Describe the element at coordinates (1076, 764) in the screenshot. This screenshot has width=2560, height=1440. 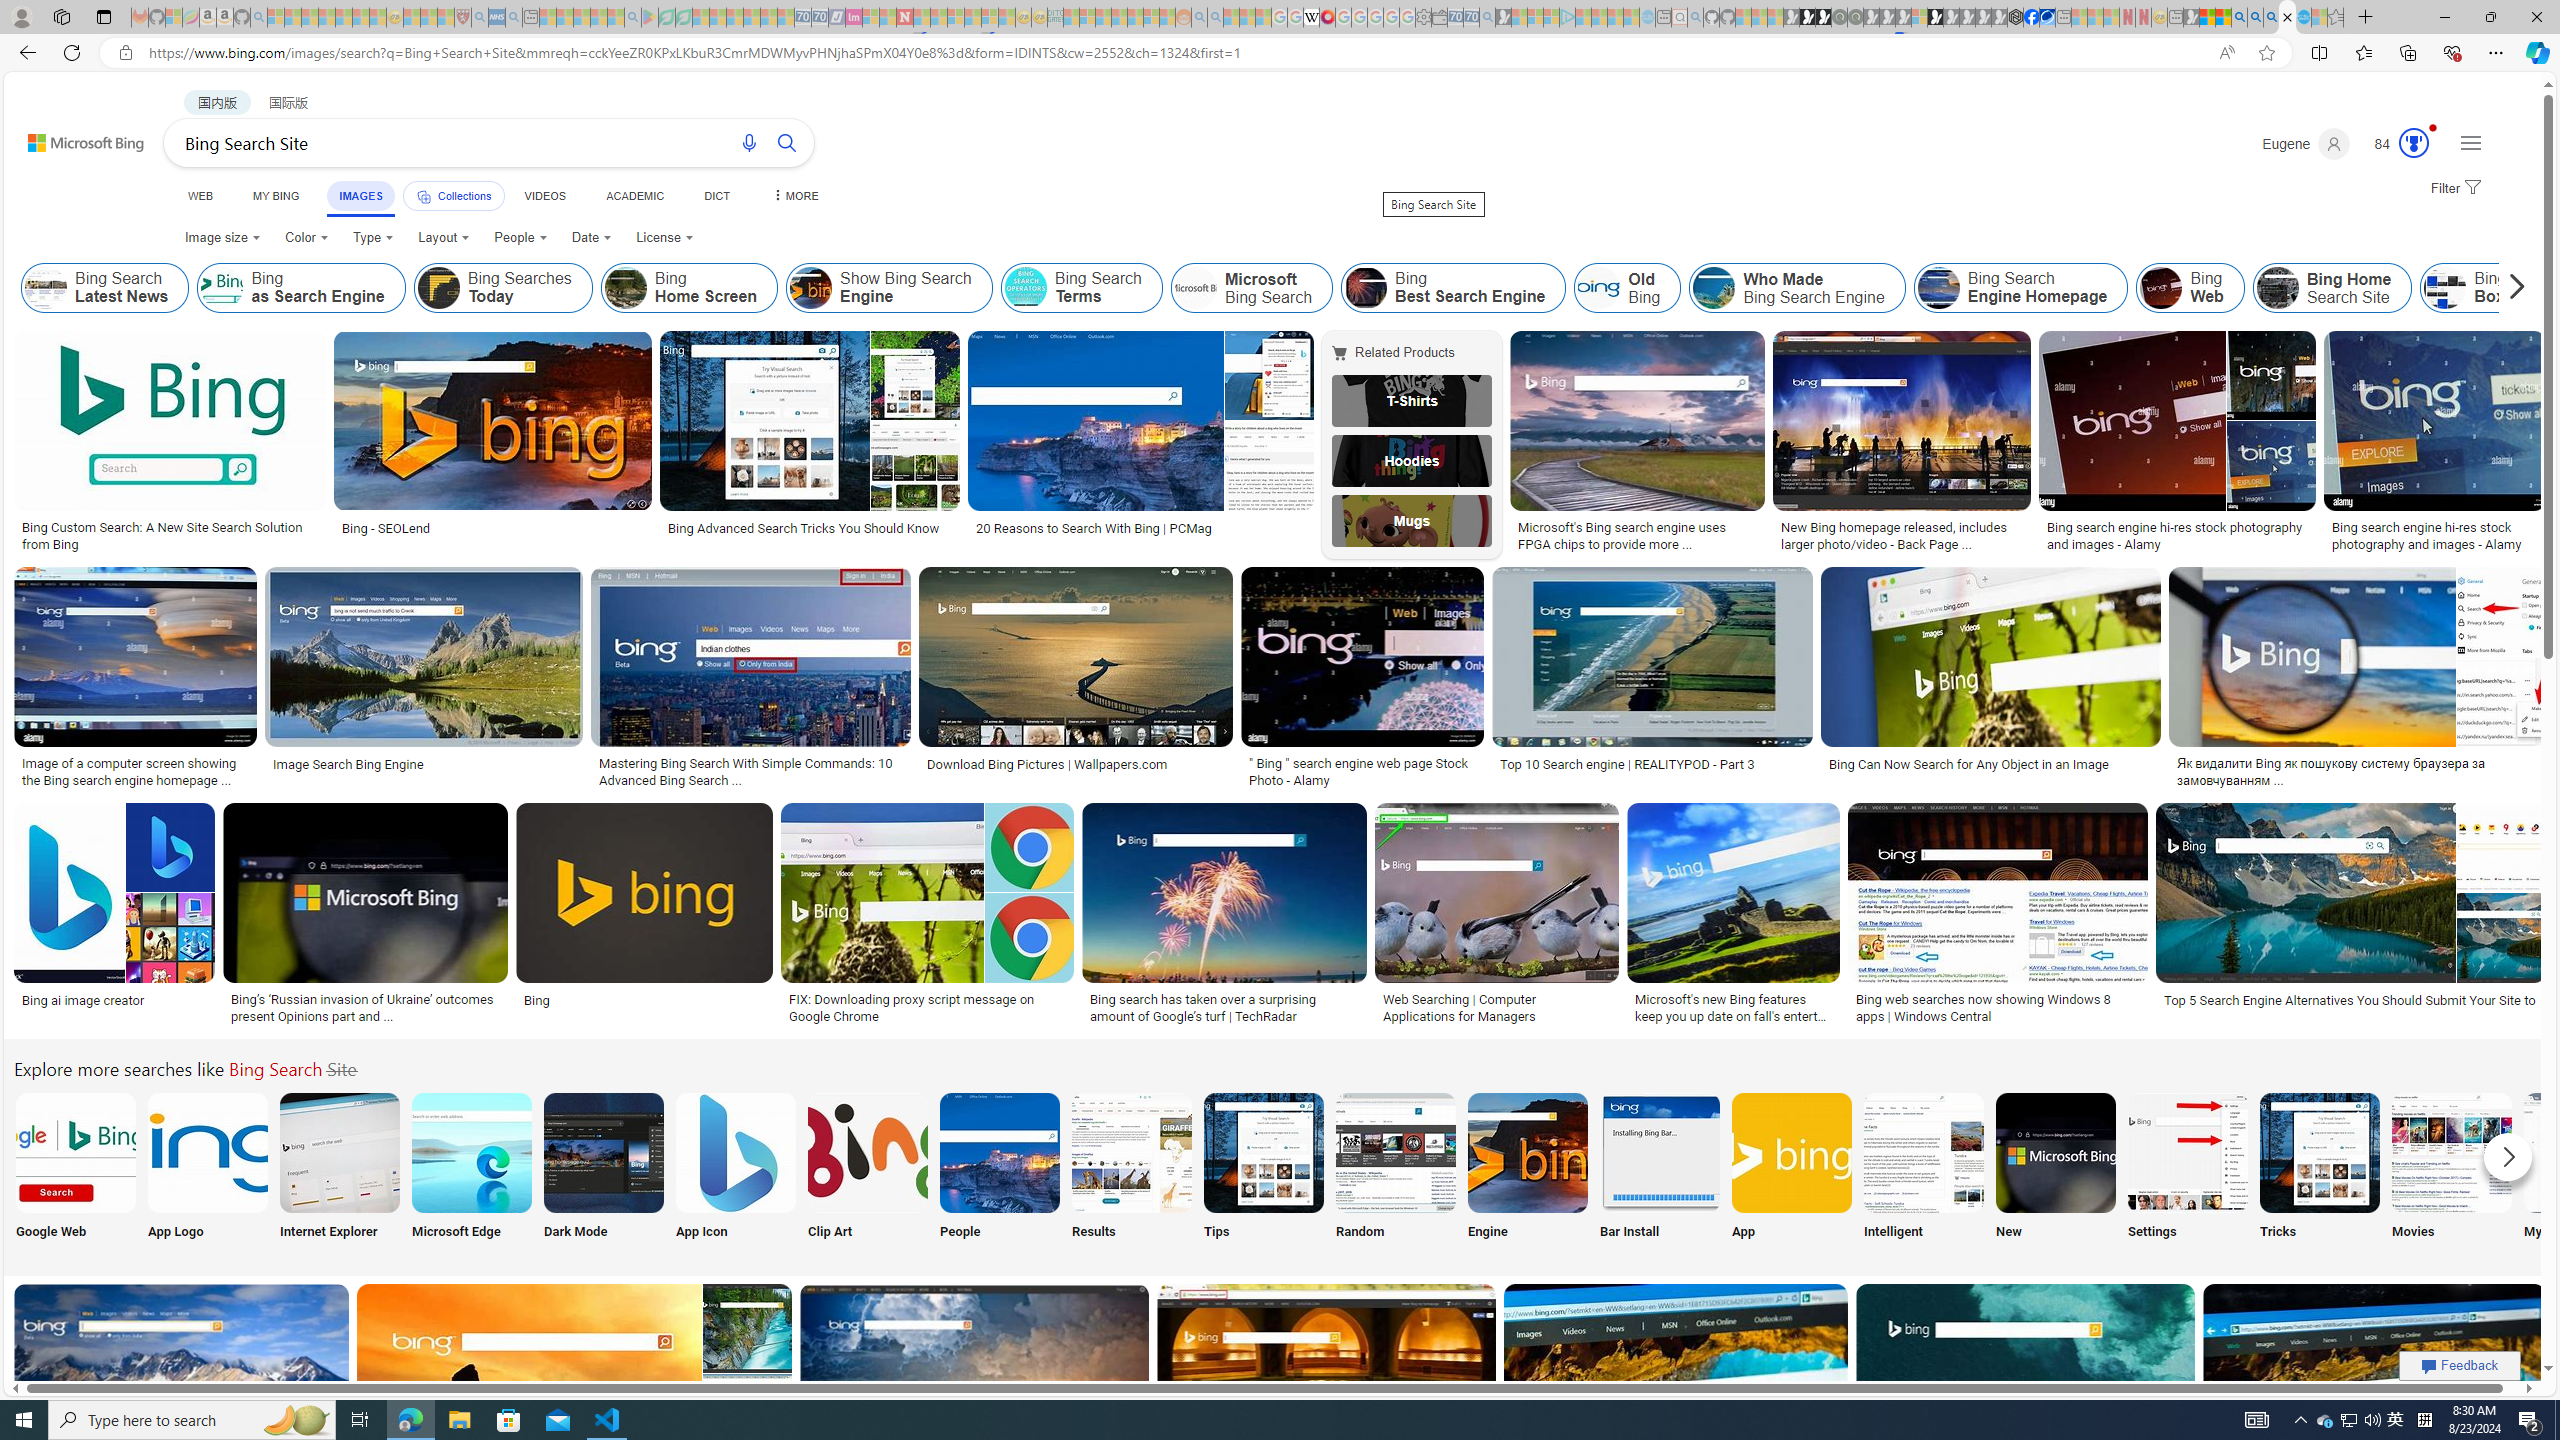
I see `Download Bing Pictures | Wallpapers.com` at that location.